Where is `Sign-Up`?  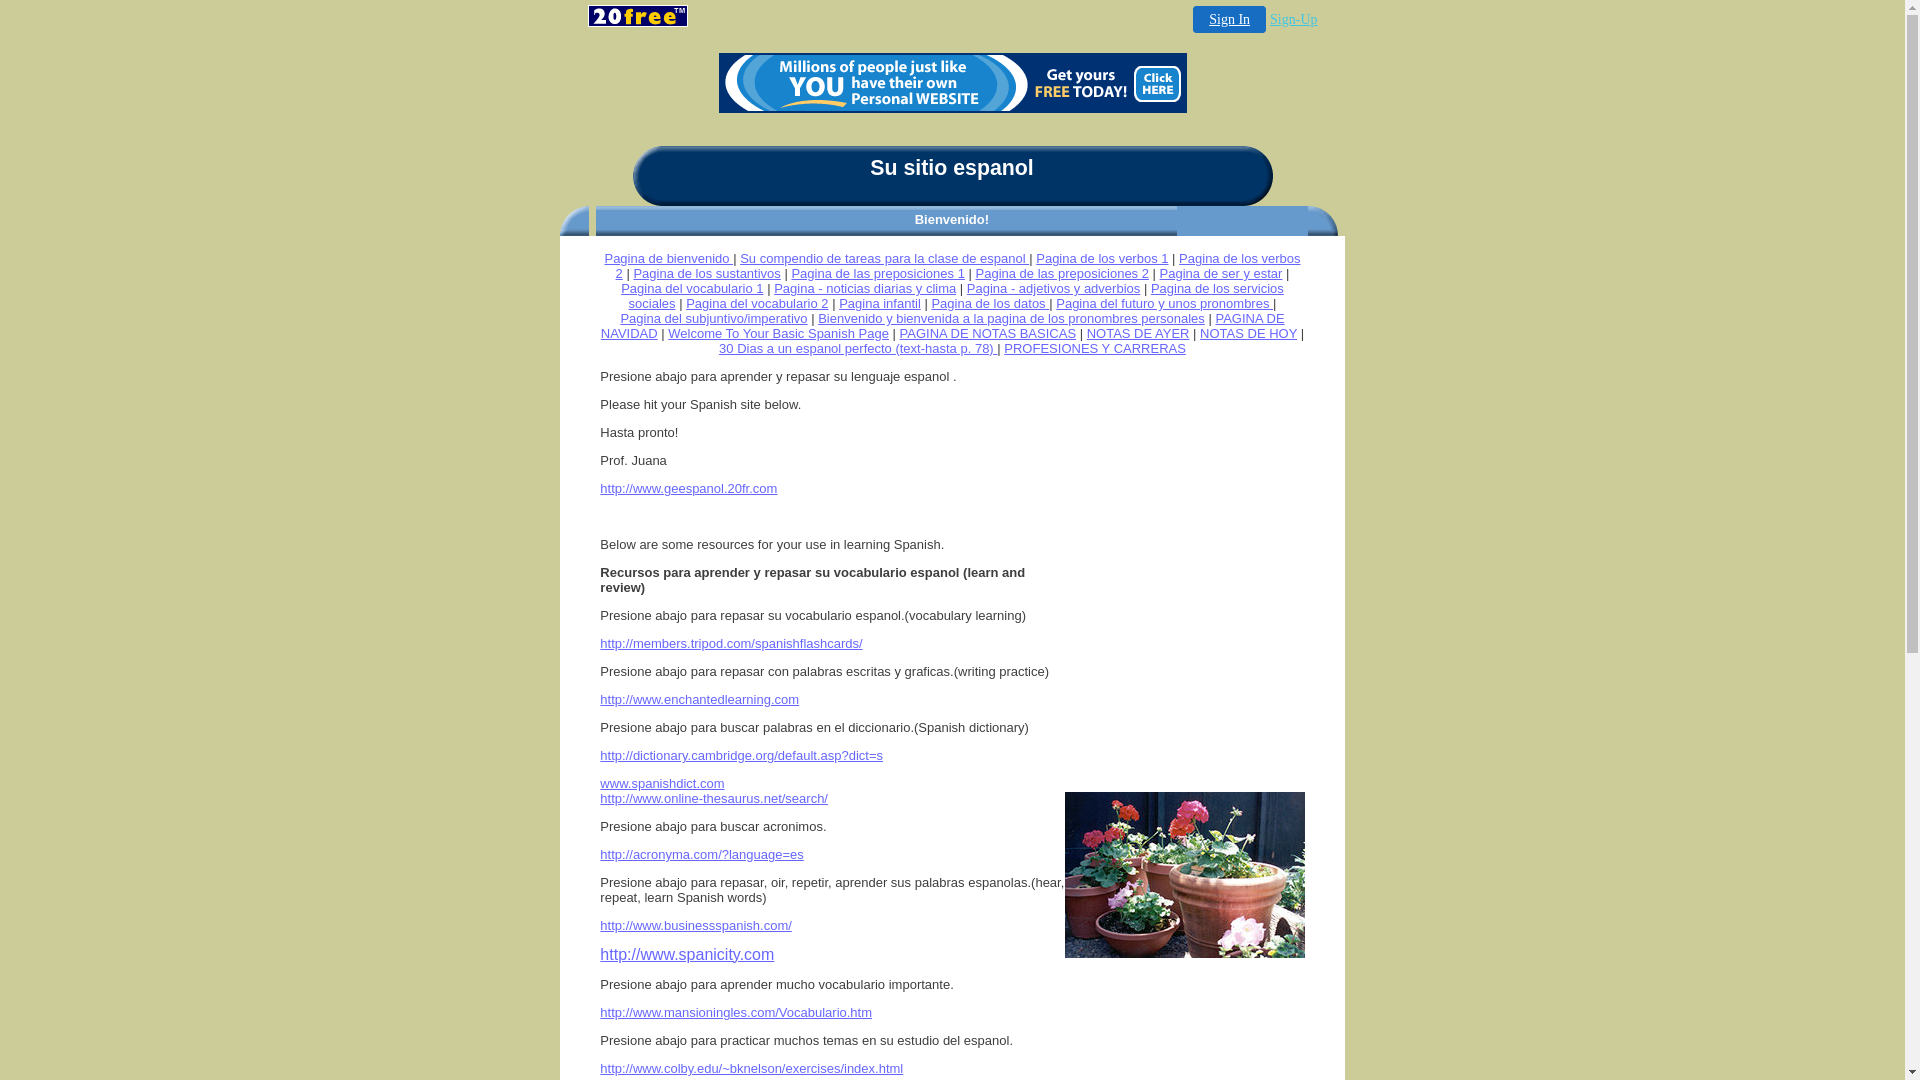 Sign-Up is located at coordinates (1294, 20).